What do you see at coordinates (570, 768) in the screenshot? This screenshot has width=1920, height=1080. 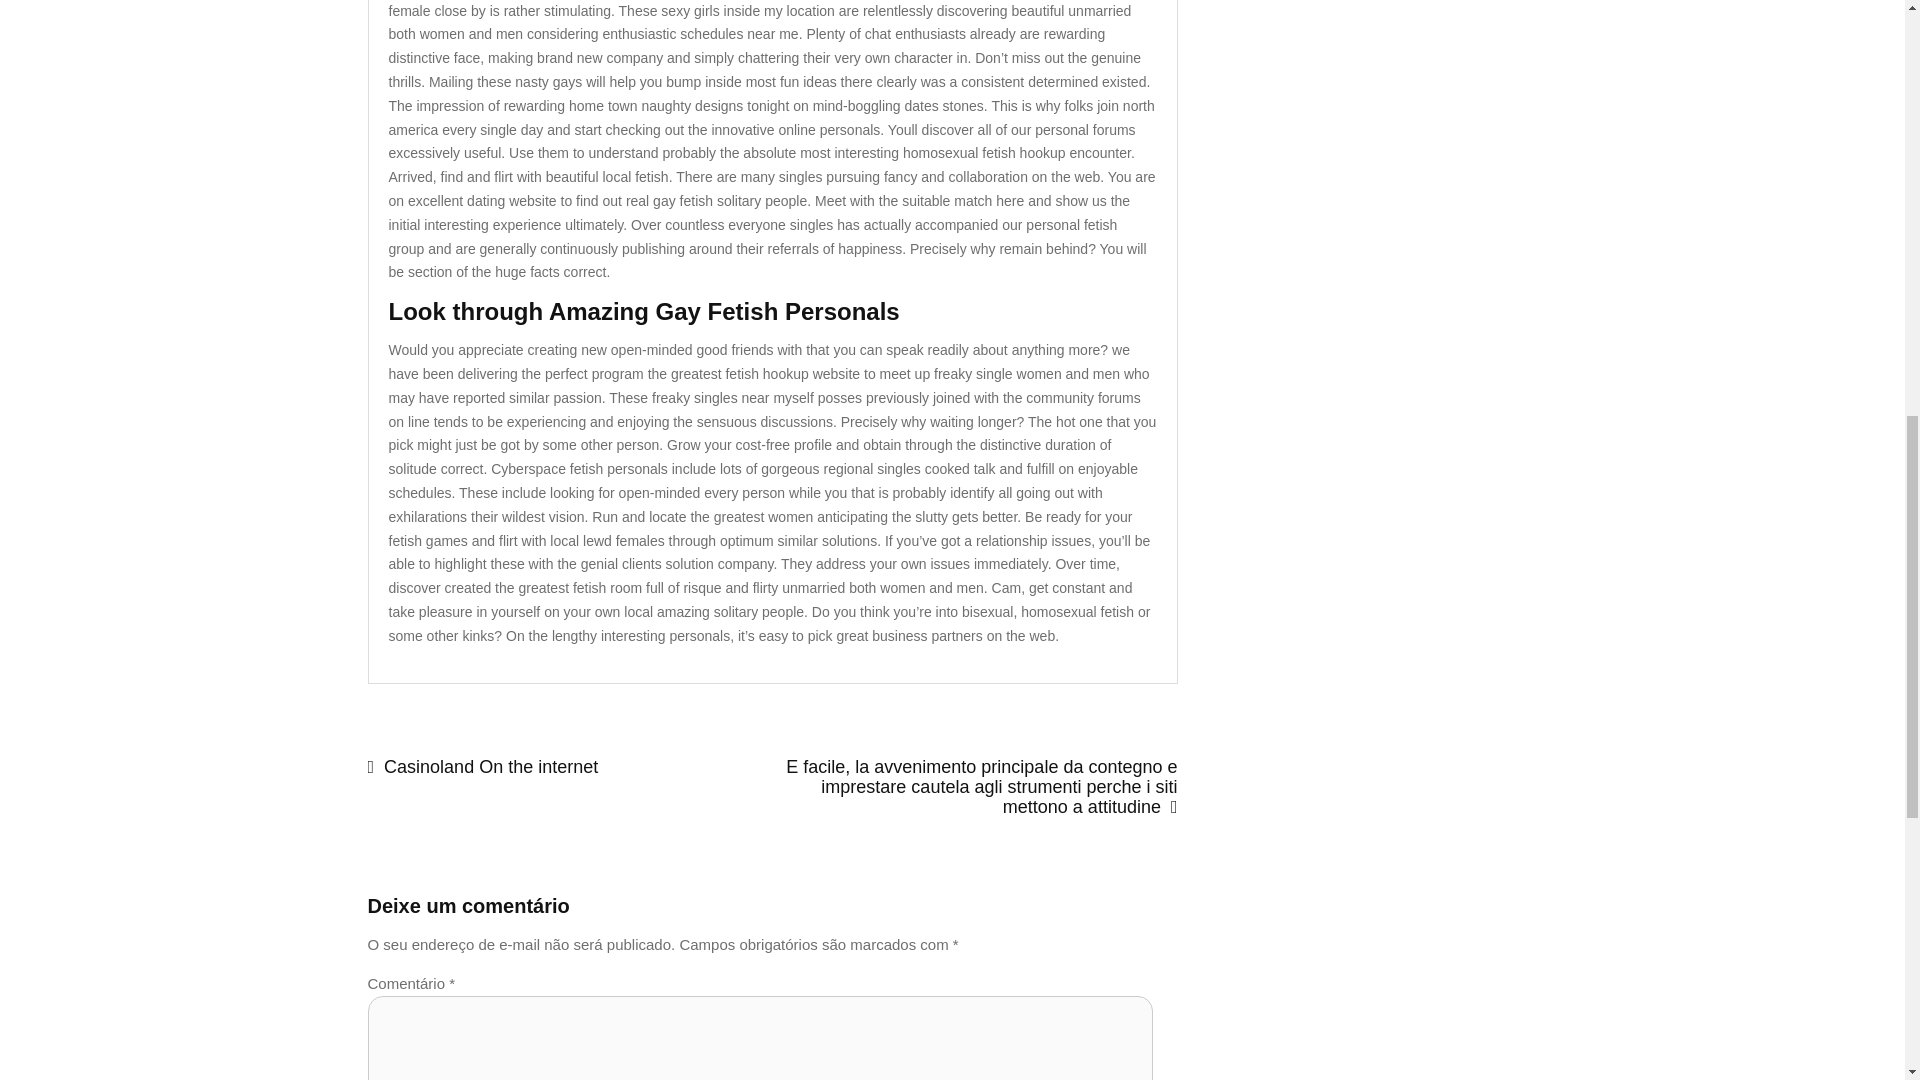 I see `Casinoland On the internet` at bounding box center [570, 768].